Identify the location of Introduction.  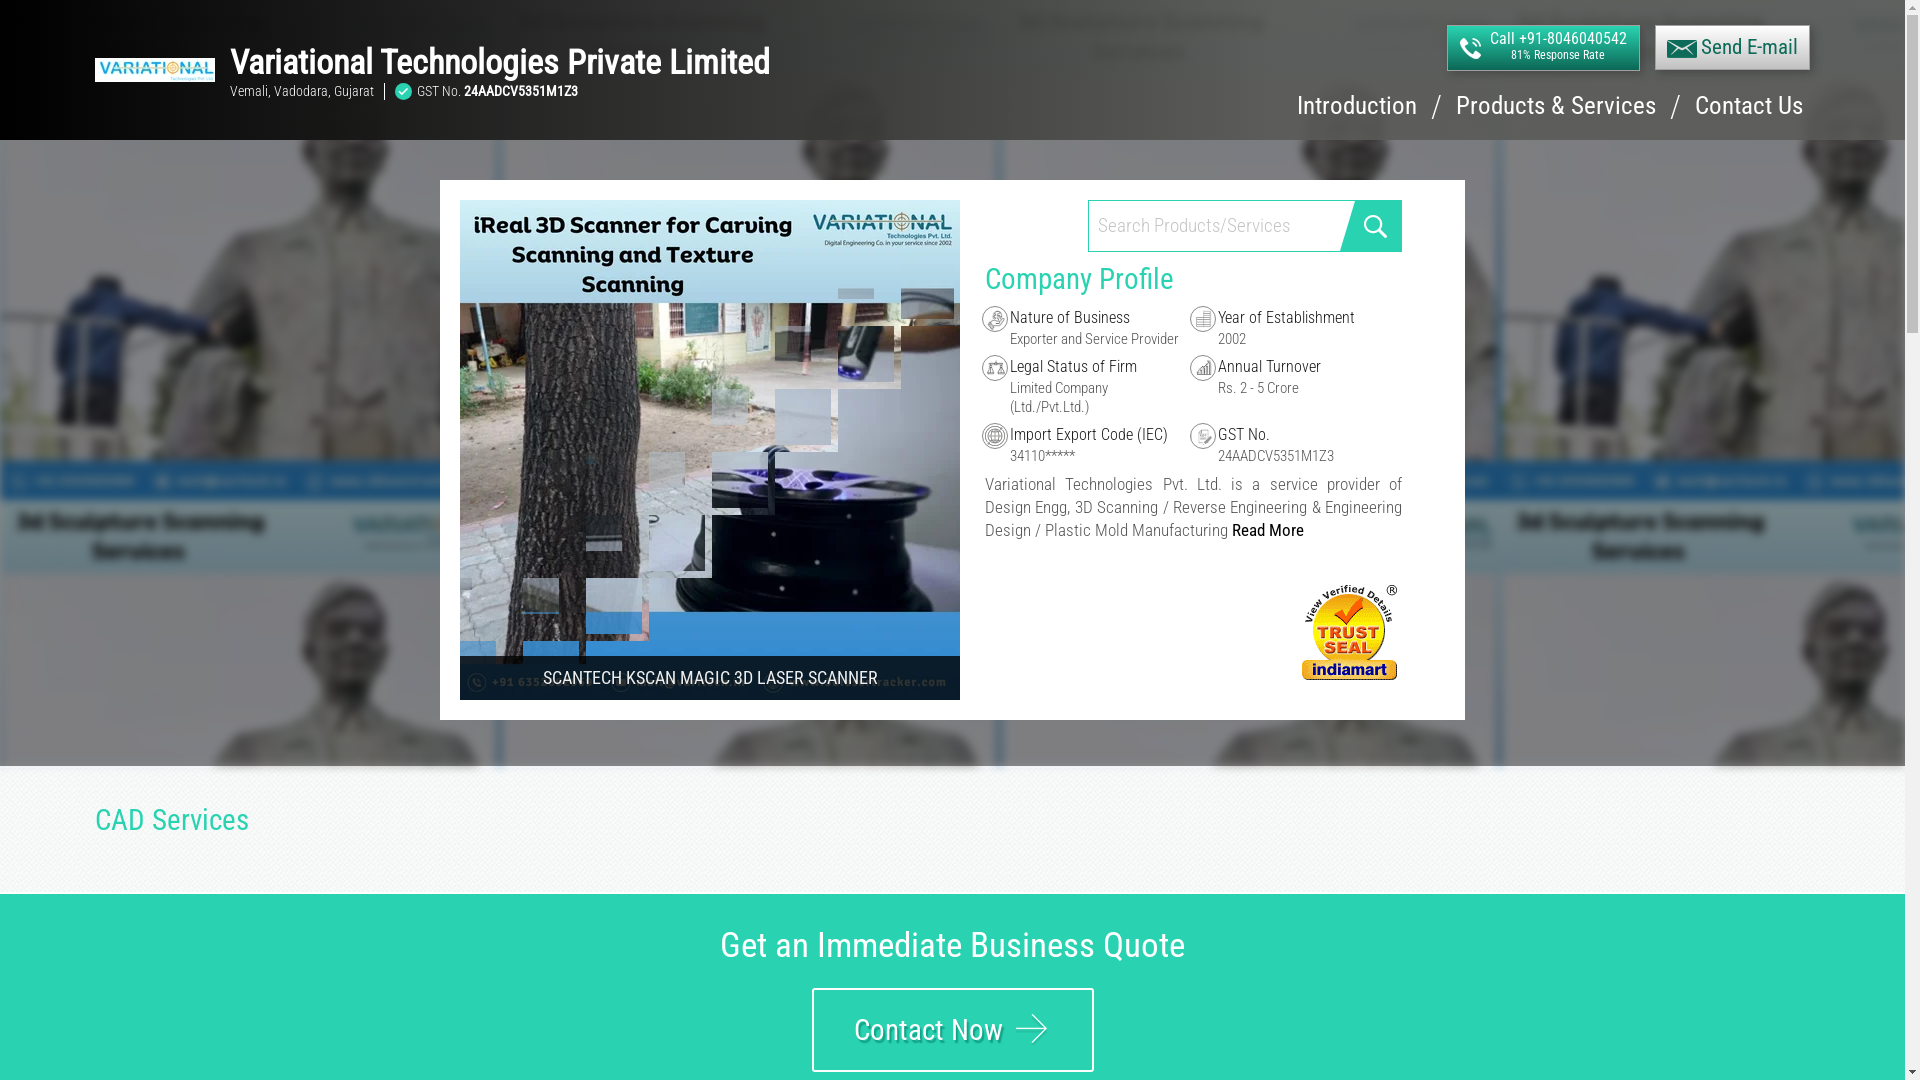
(1357, 117).